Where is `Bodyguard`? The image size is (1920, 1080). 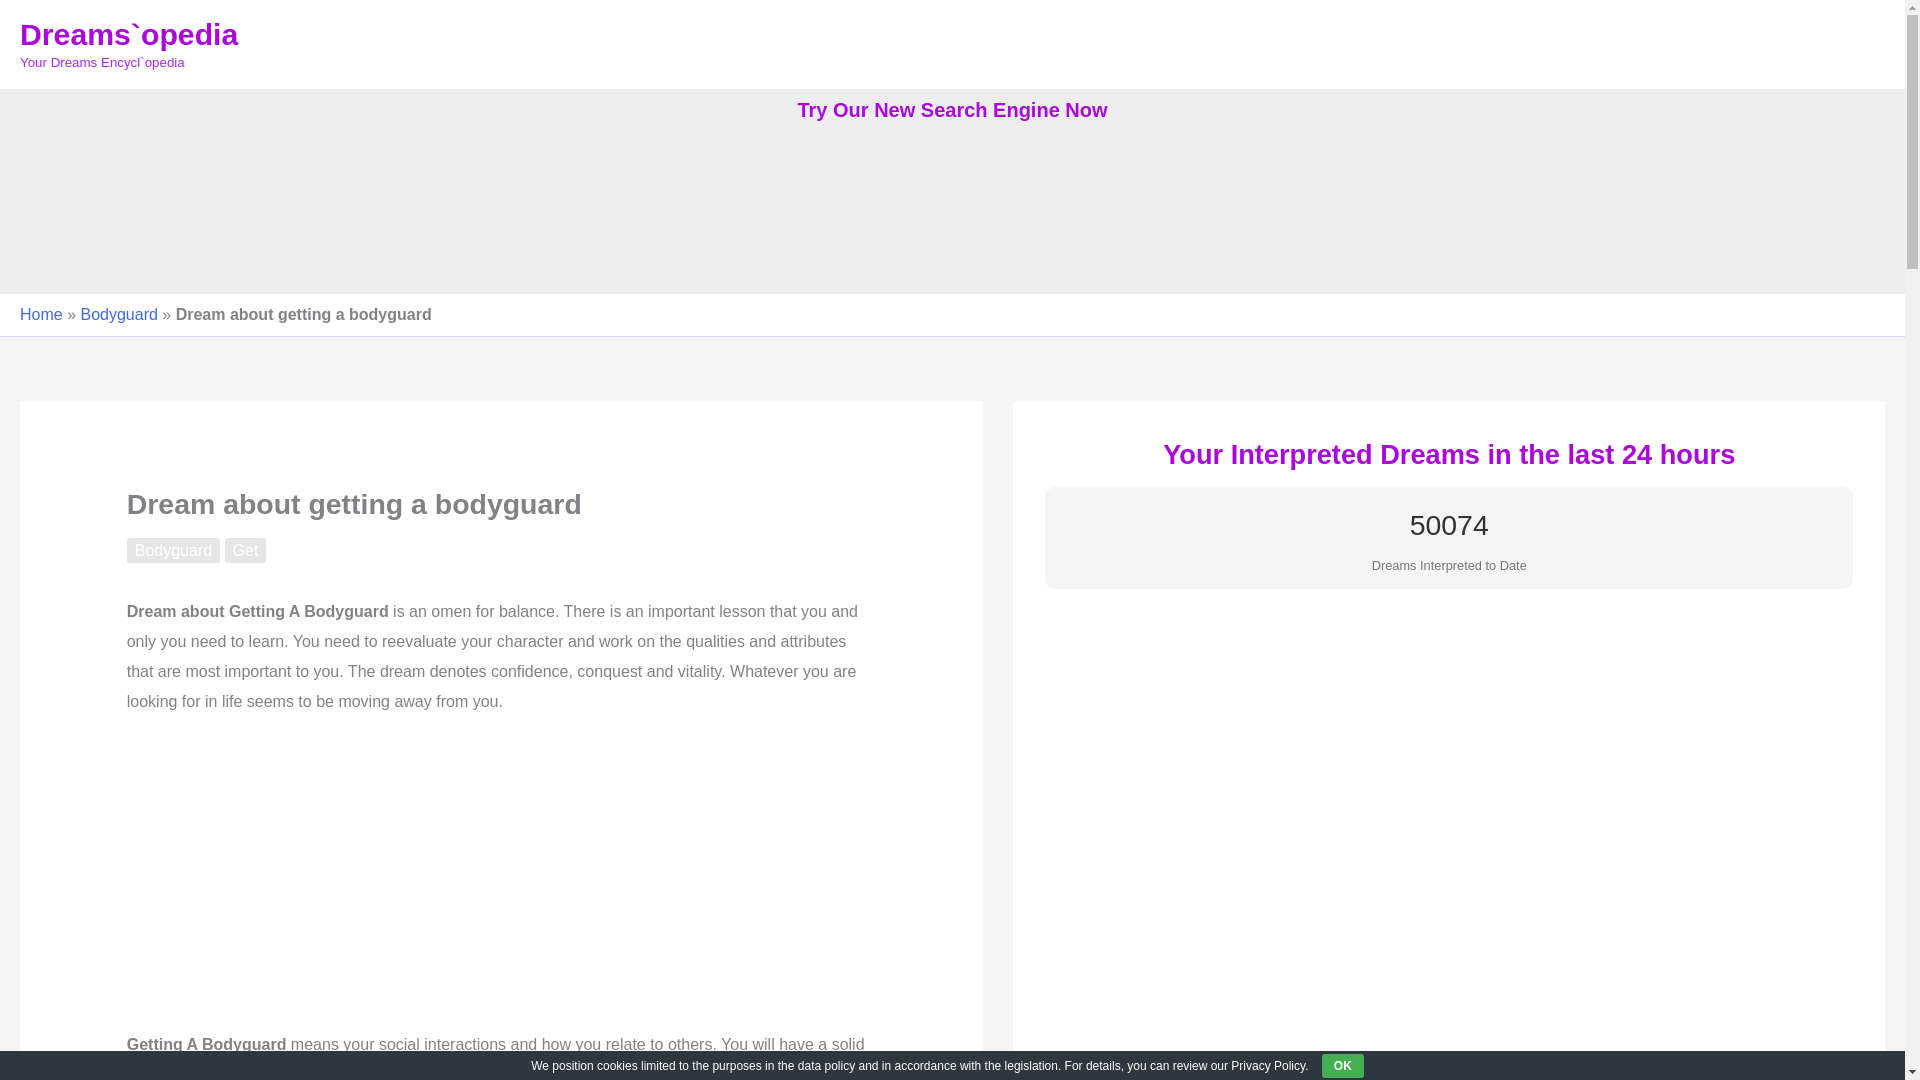
Bodyguard is located at coordinates (118, 314).